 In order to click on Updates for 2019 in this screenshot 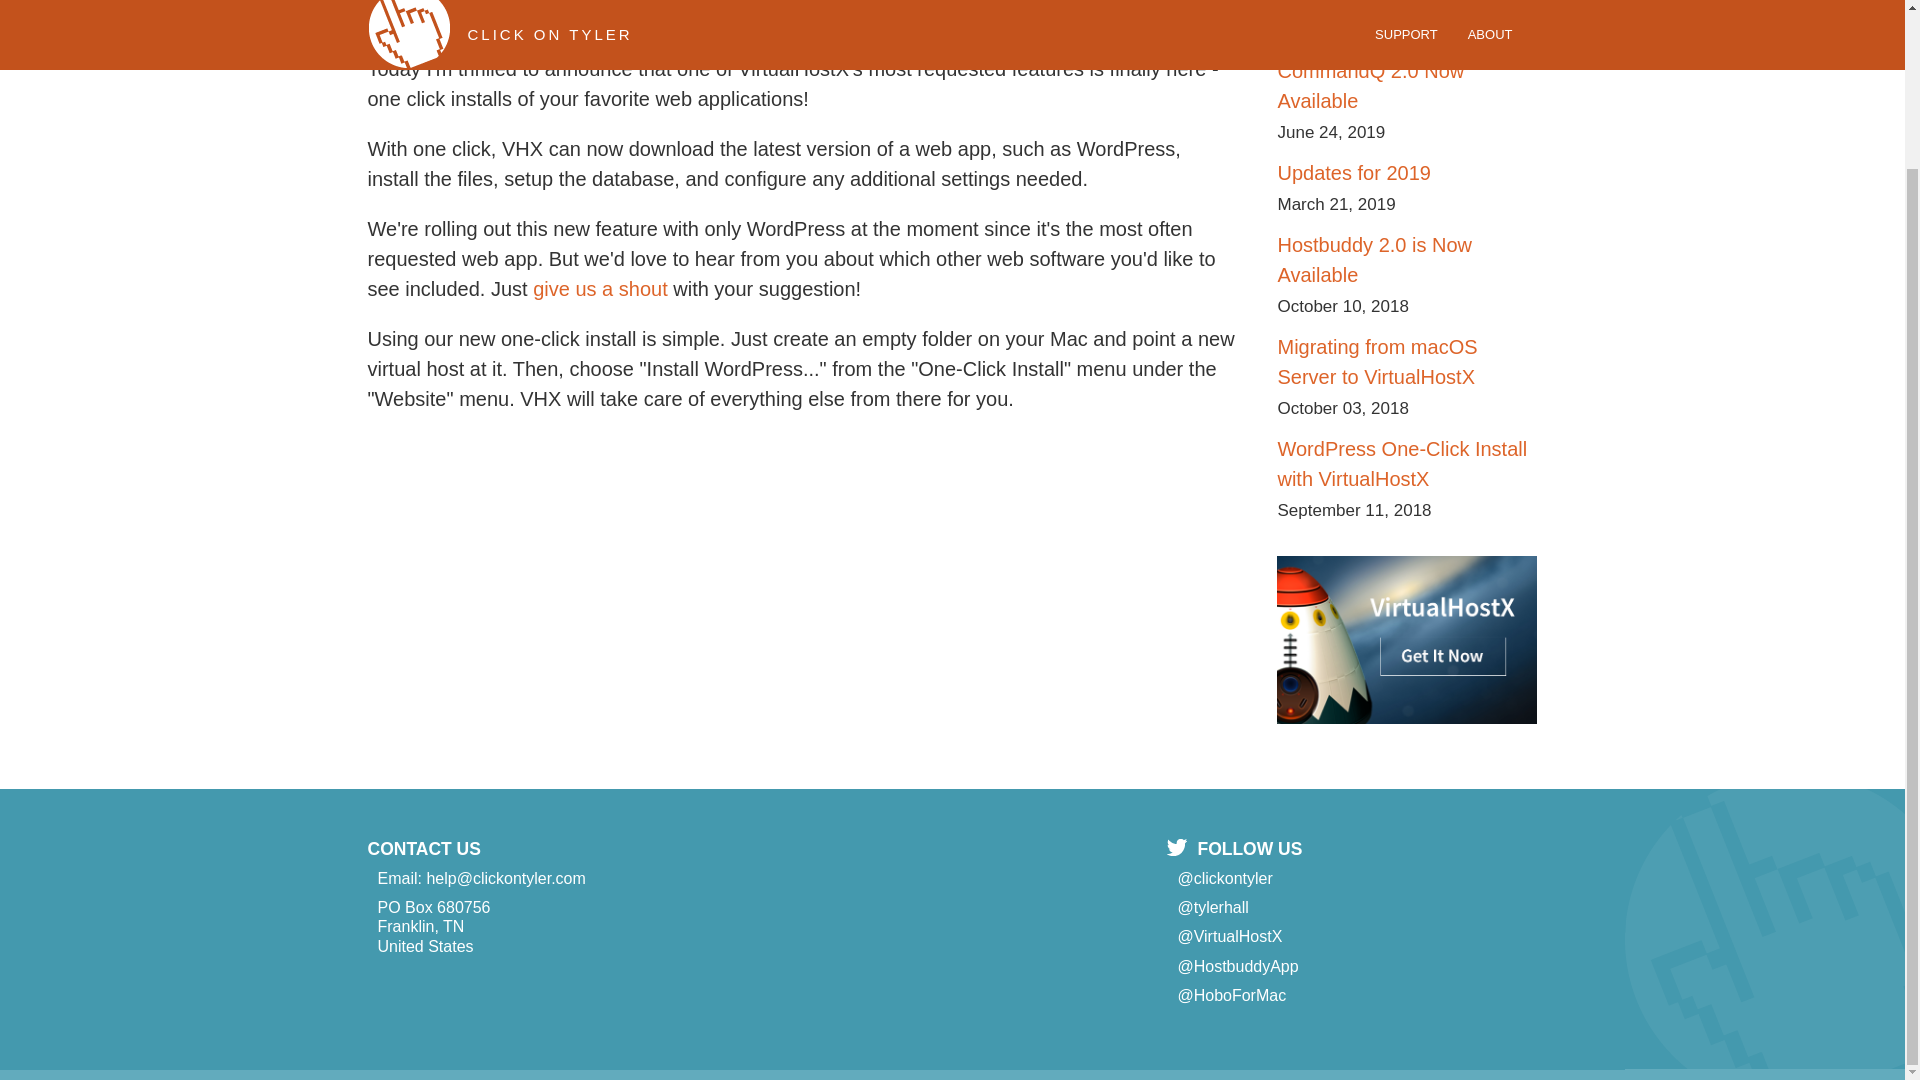, I will do `click(1353, 172)`.